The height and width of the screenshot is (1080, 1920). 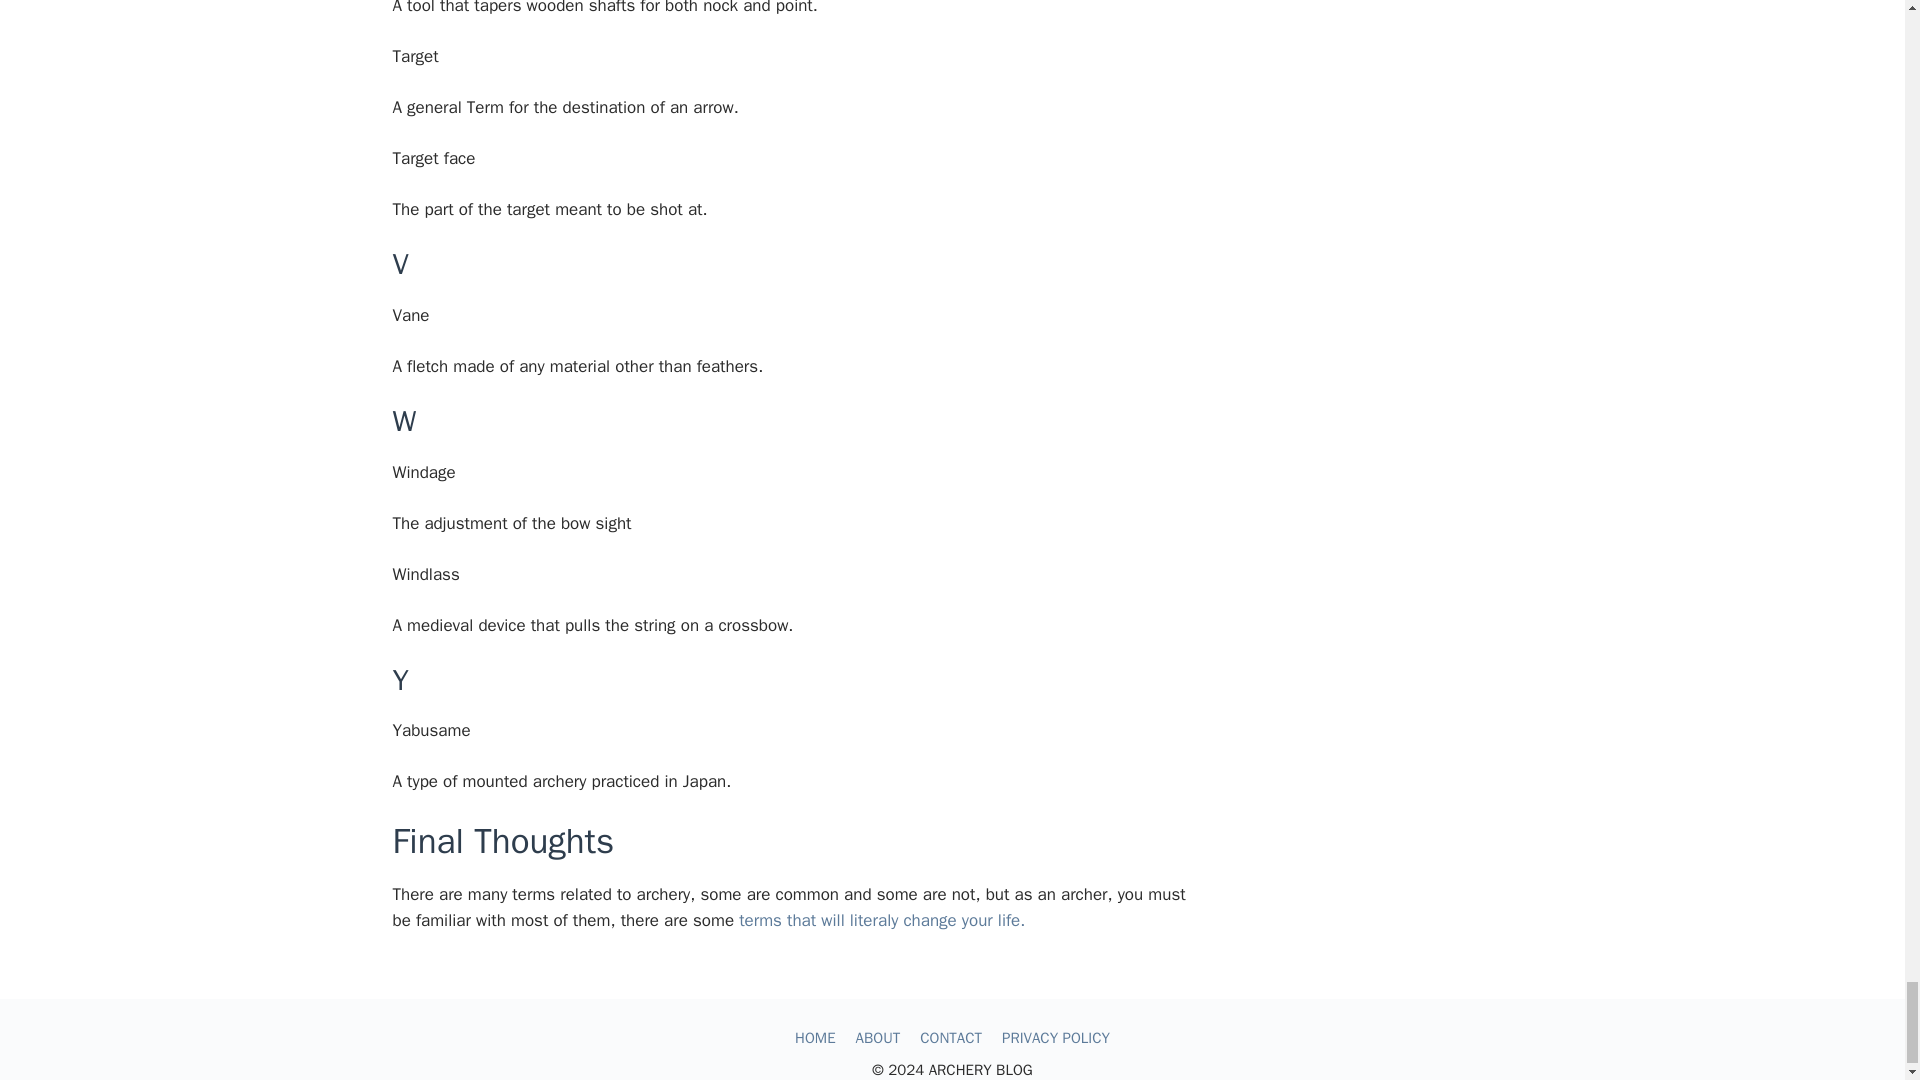 I want to click on CONTACT, so click(x=950, y=1038).